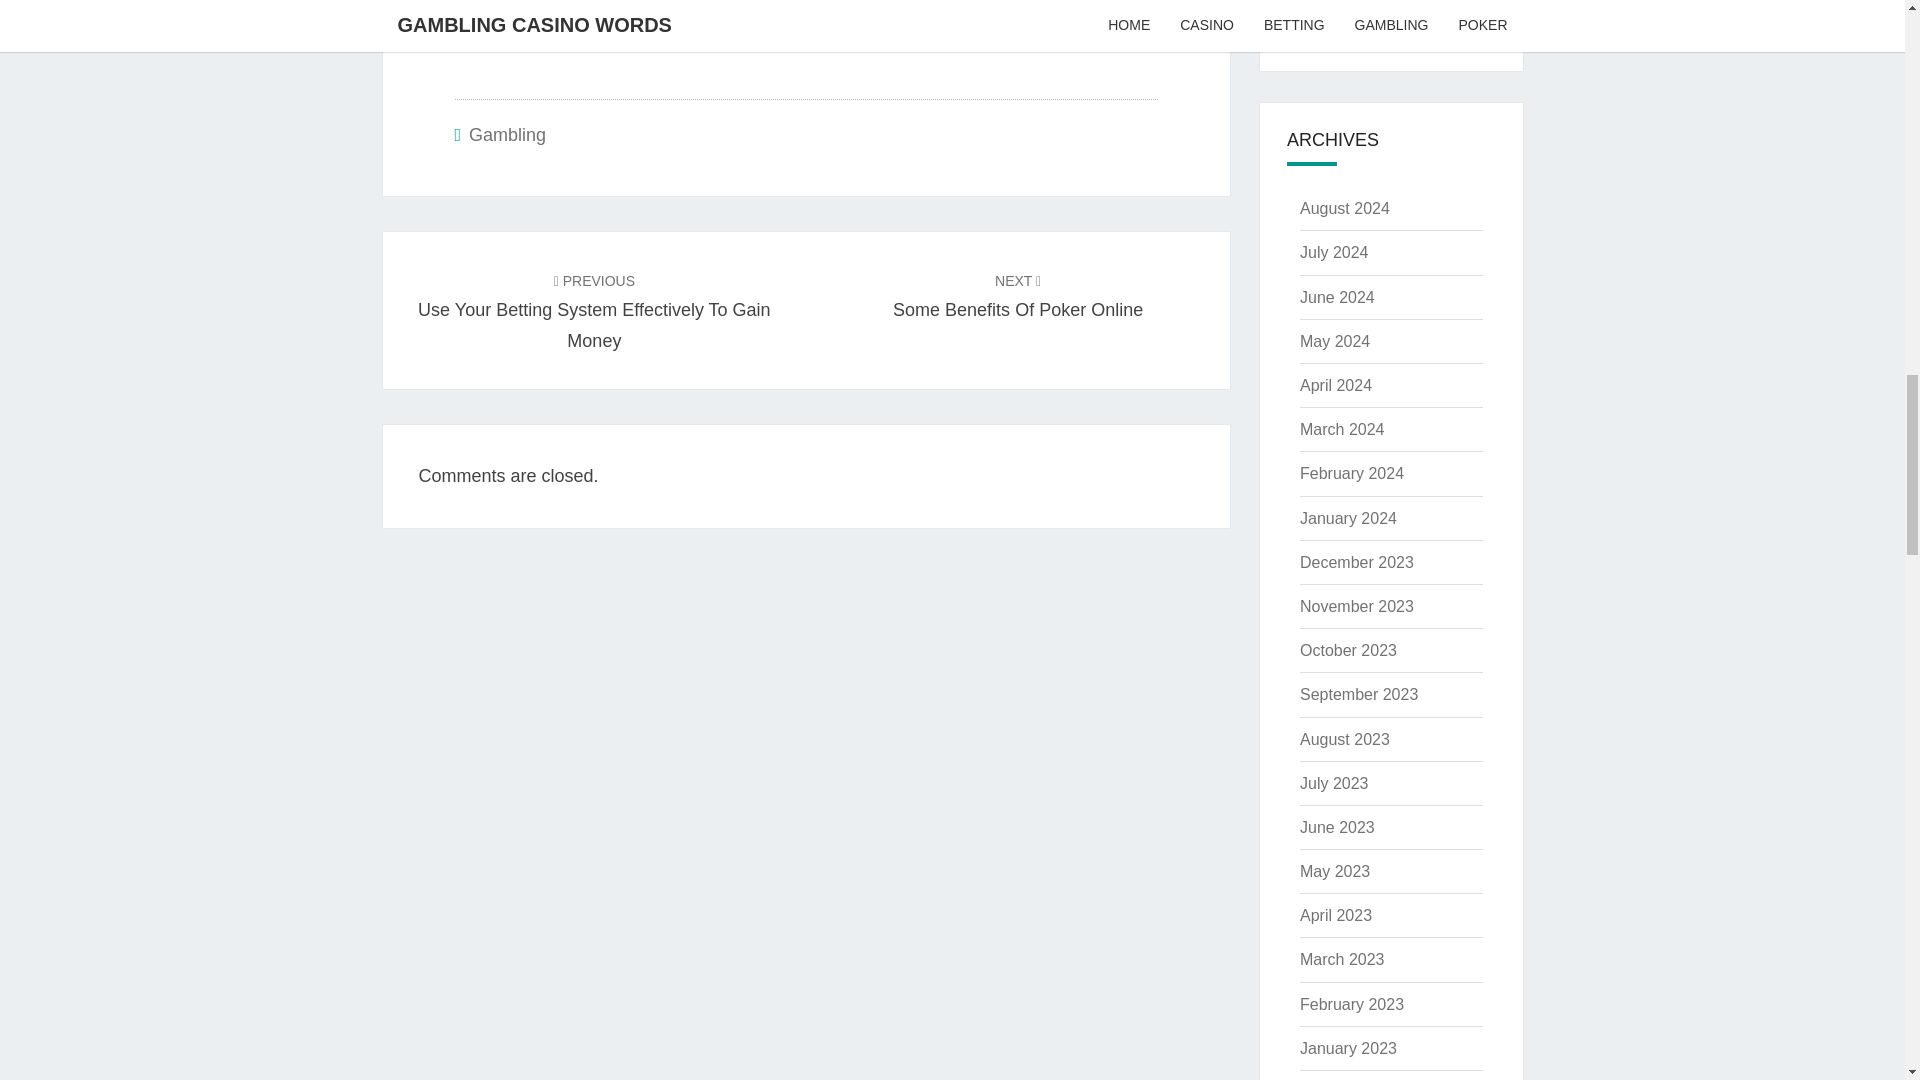  What do you see at coordinates (1334, 252) in the screenshot?
I see `July 2024` at bounding box center [1334, 252].